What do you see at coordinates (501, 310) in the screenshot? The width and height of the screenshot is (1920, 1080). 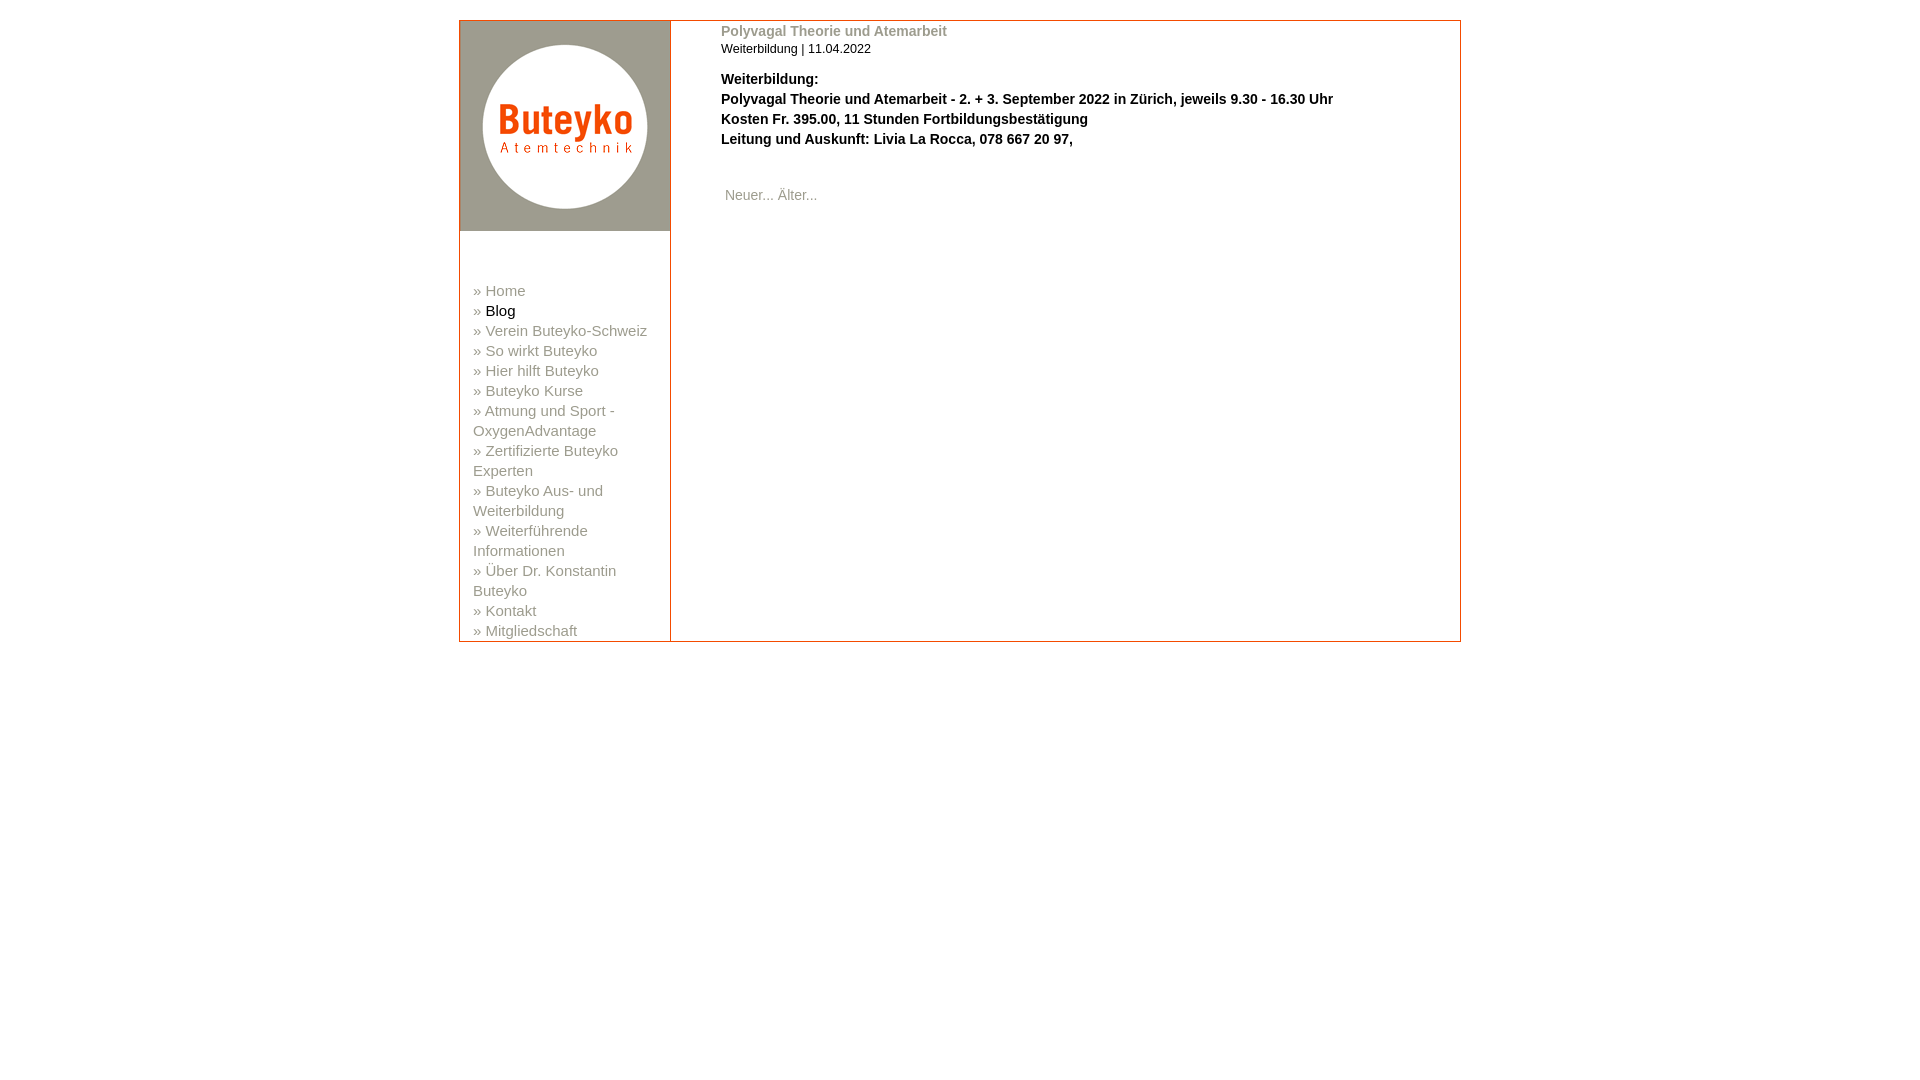 I see `Blog` at bounding box center [501, 310].